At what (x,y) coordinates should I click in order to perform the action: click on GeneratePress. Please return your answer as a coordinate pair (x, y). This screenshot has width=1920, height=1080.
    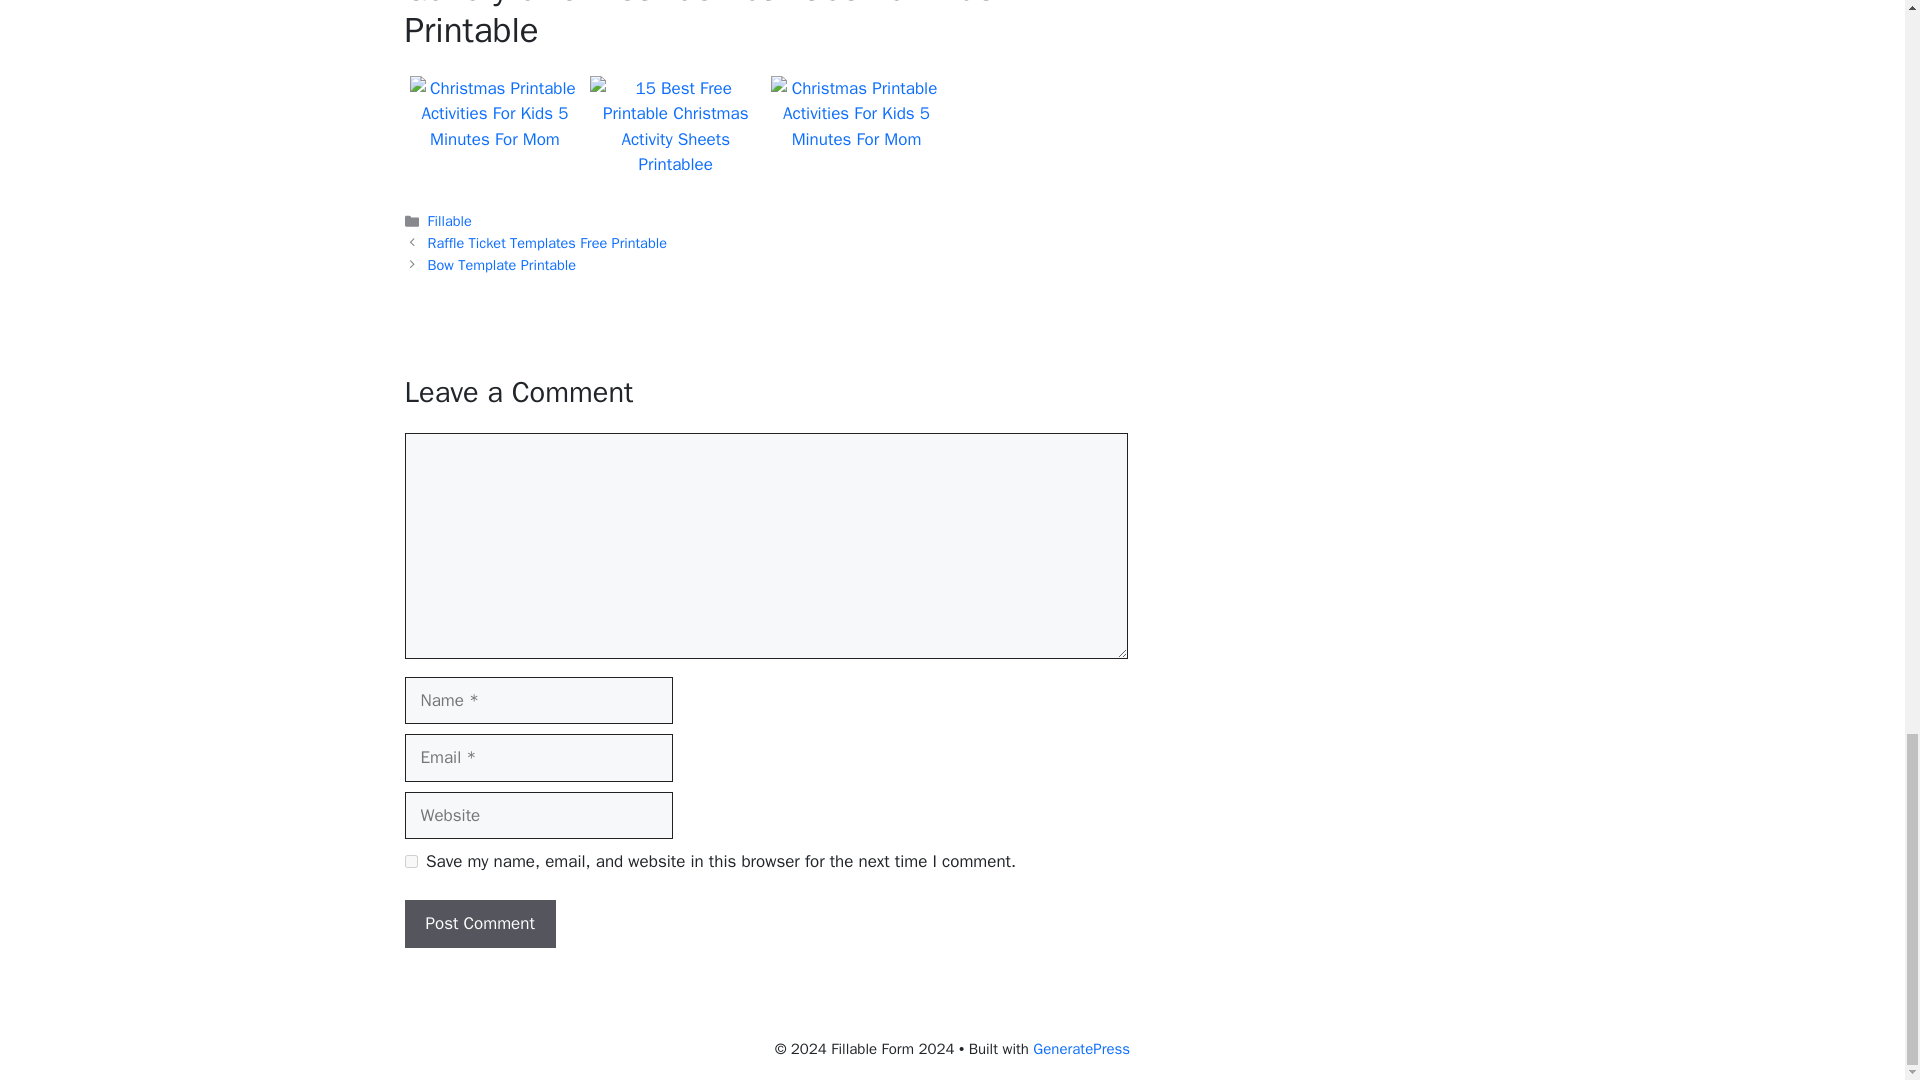
    Looking at the image, I should click on (1081, 1049).